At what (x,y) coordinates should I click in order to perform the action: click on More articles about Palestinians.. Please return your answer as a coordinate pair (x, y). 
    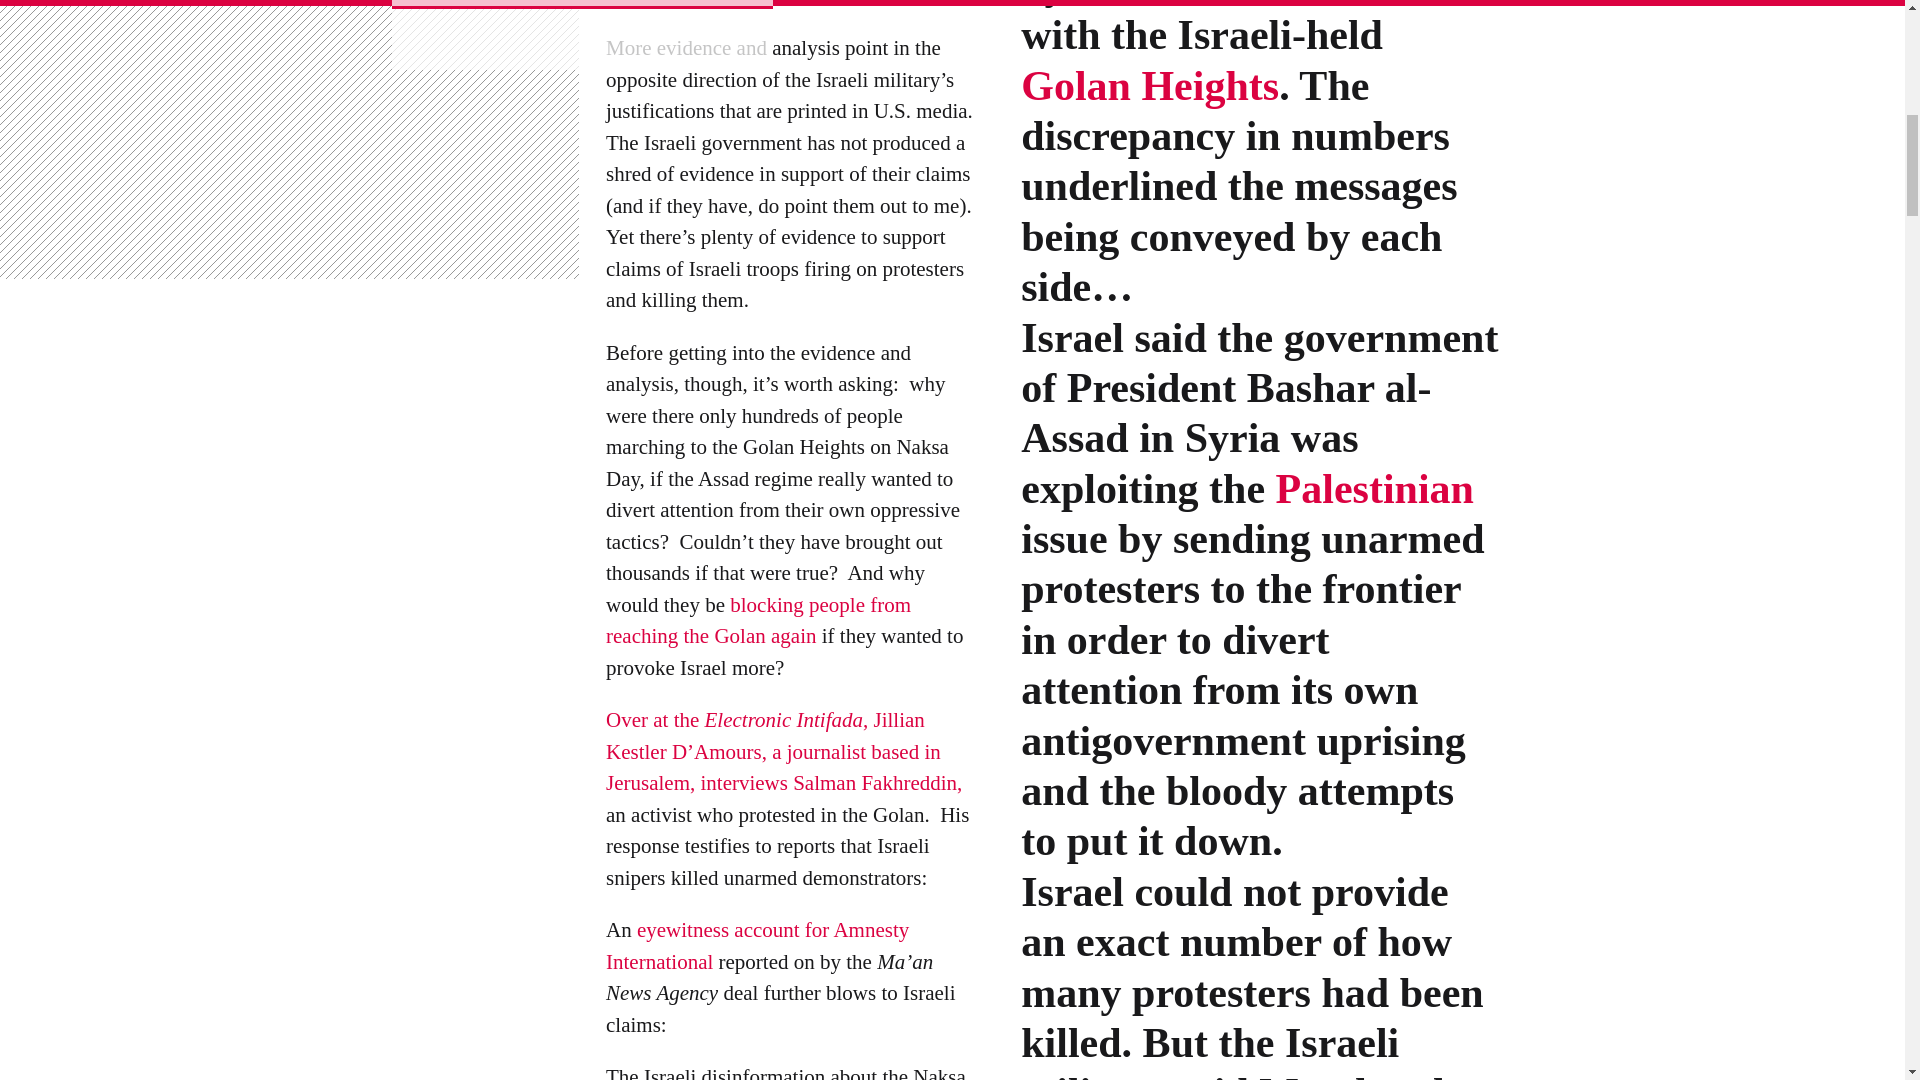
    Looking at the image, I should click on (1375, 490).